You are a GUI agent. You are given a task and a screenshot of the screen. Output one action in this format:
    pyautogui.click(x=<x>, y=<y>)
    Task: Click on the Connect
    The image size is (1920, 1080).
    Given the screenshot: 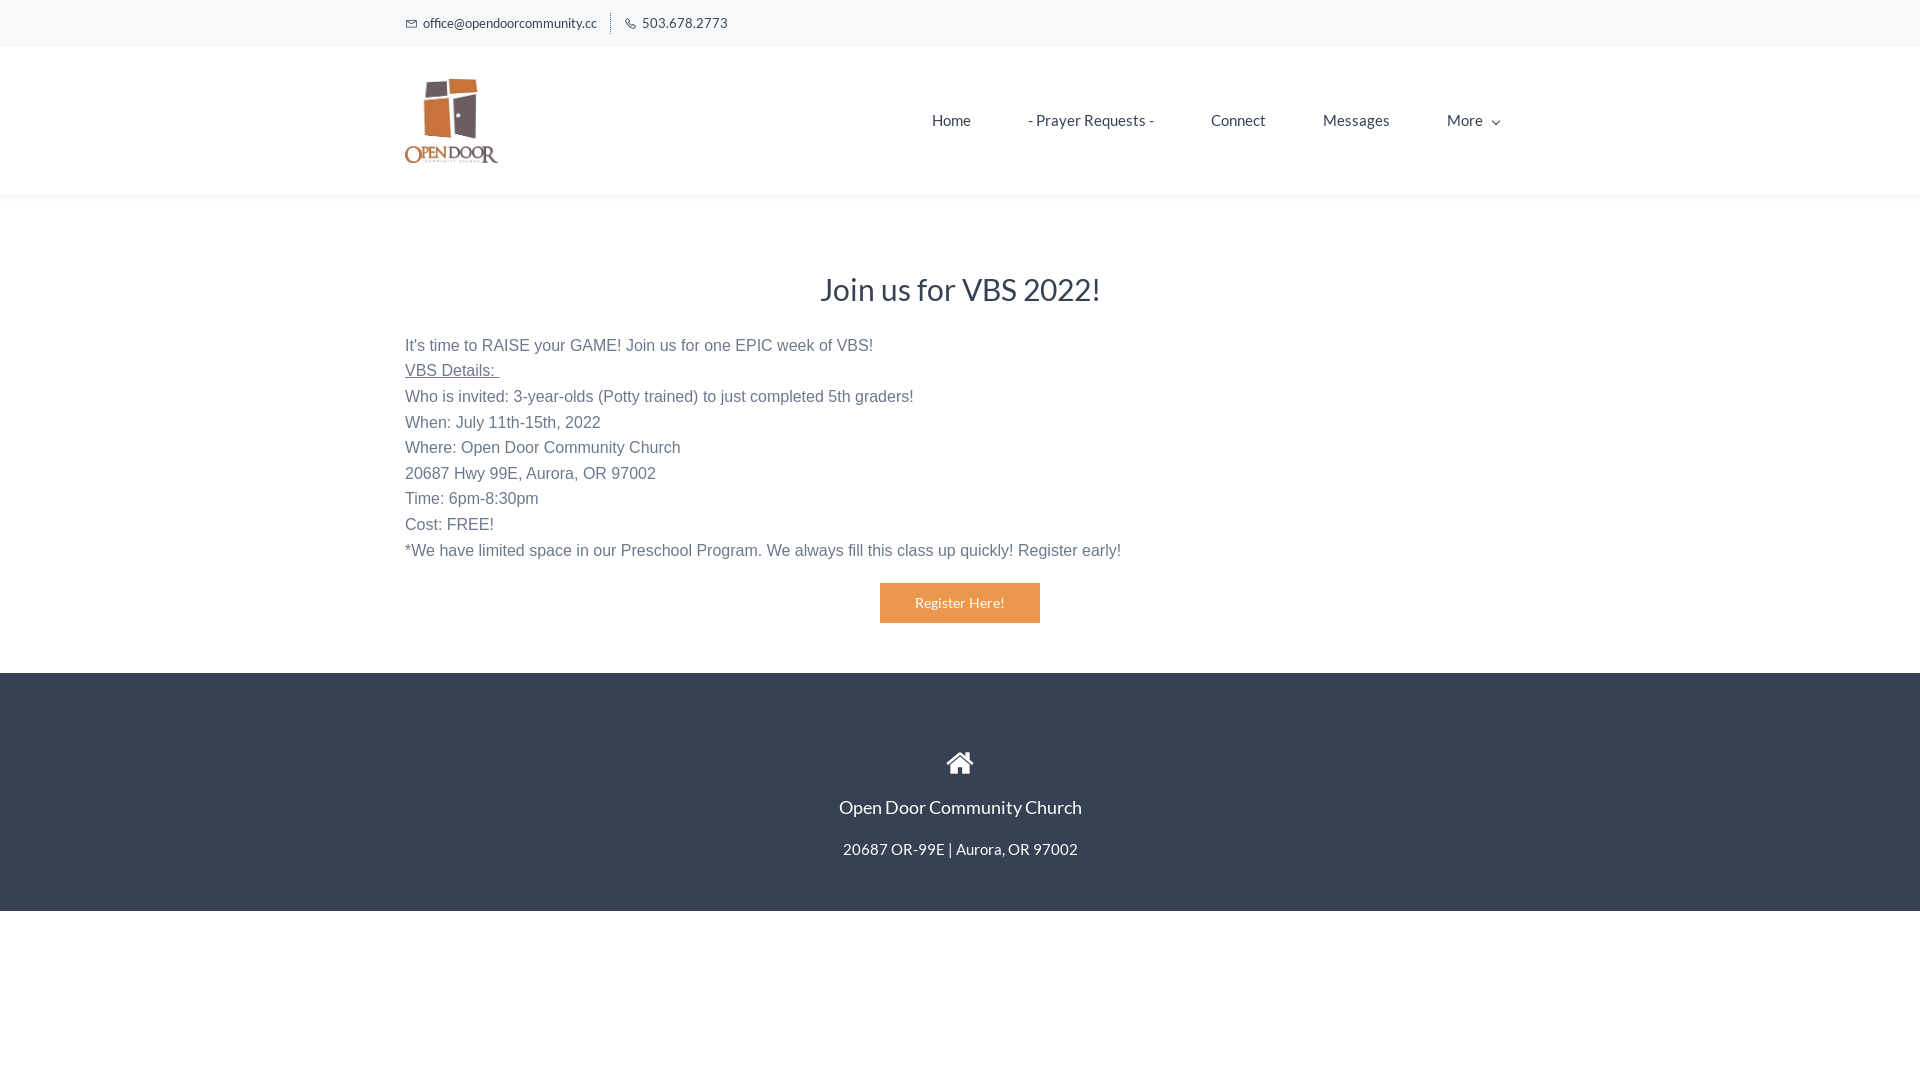 What is the action you would take?
    pyautogui.click(x=1238, y=120)
    